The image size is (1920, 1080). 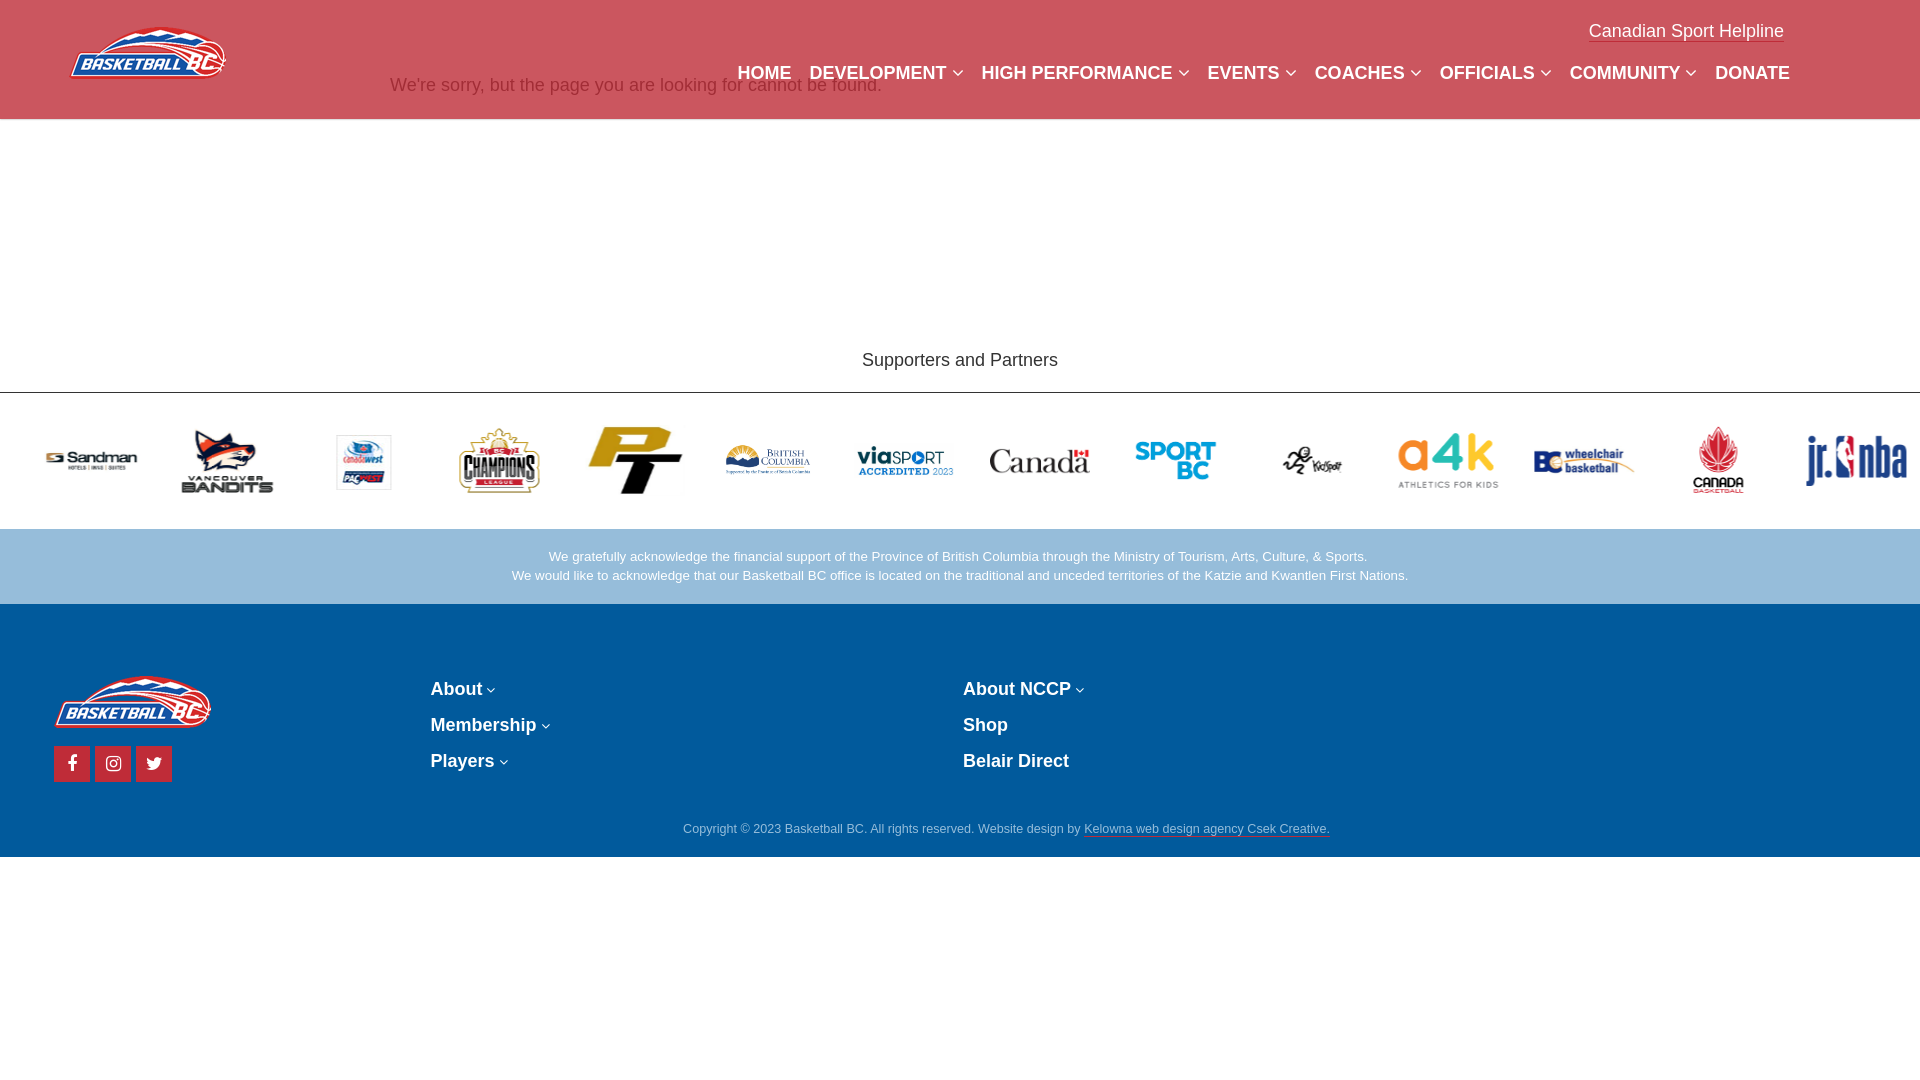 I want to click on HOME, so click(x=765, y=73).